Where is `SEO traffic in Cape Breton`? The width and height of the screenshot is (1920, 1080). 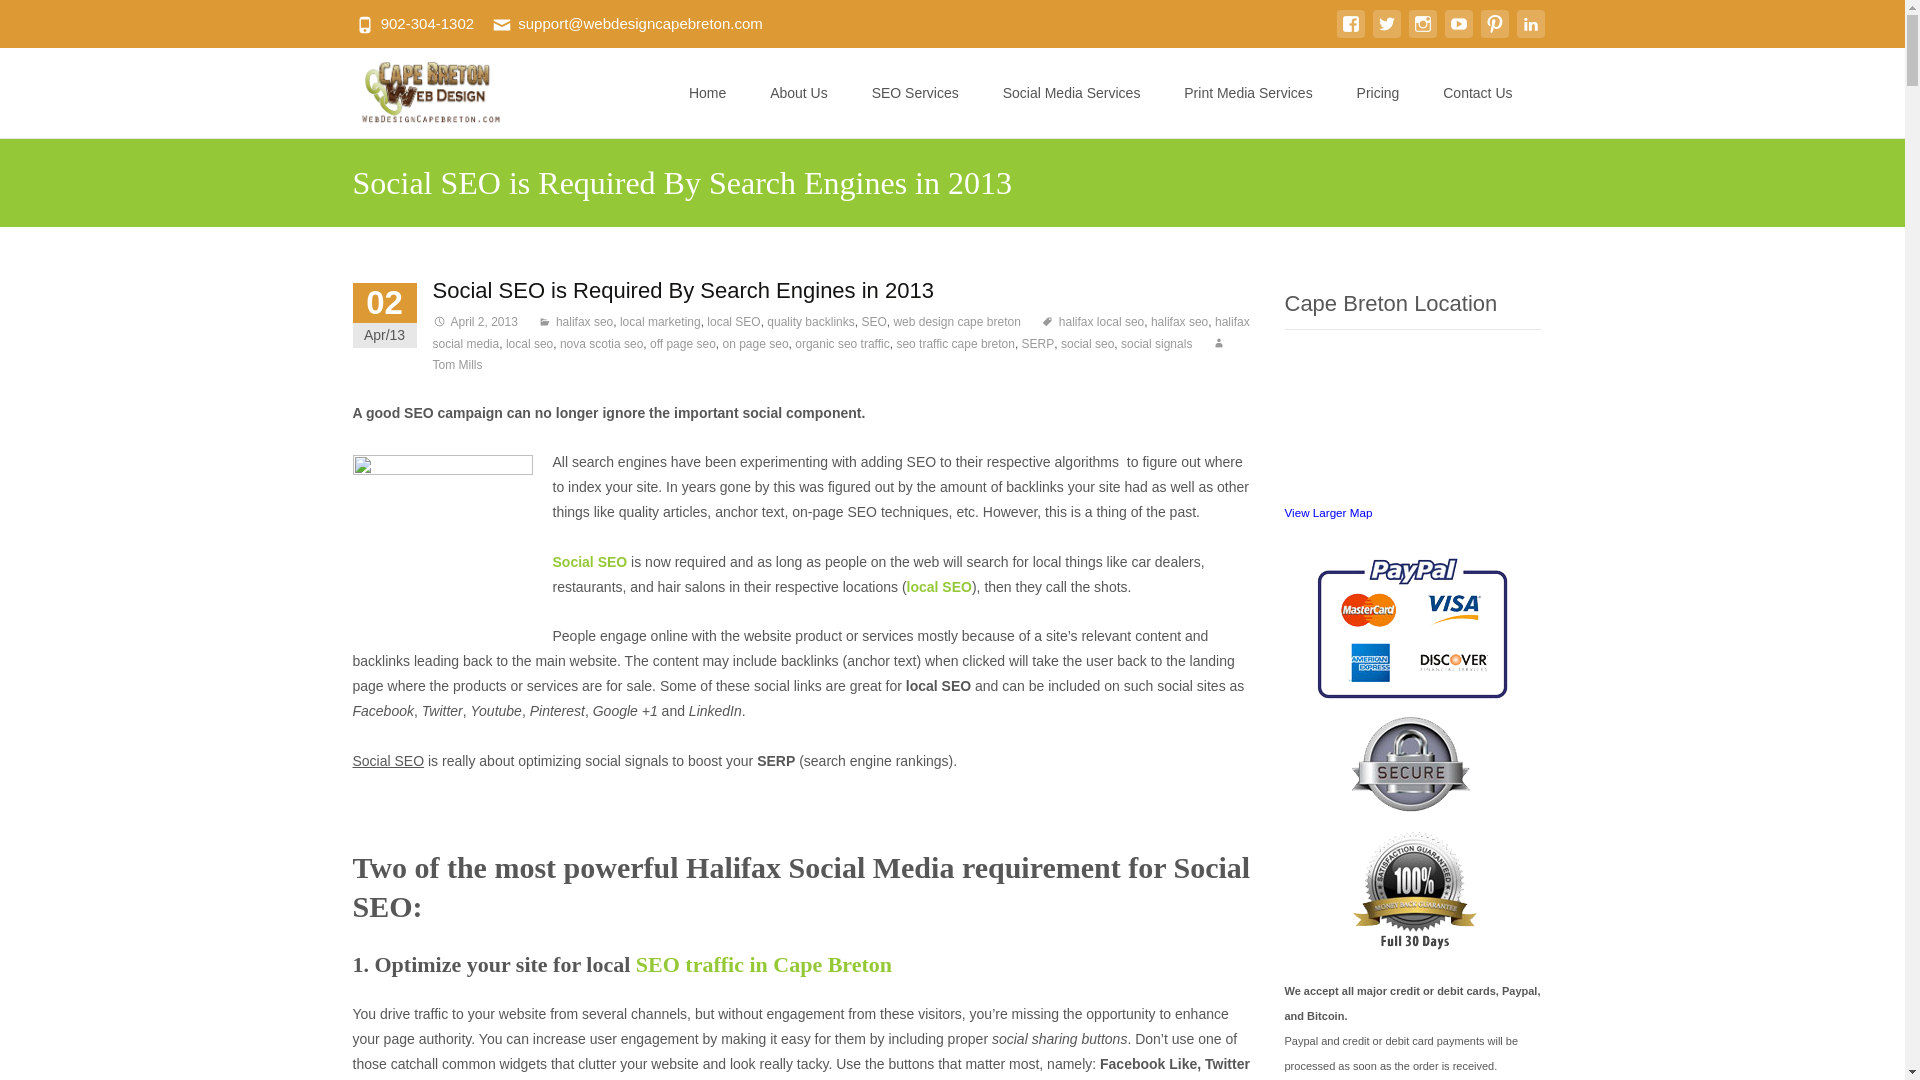 SEO traffic in Cape Breton is located at coordinates (764, 964).